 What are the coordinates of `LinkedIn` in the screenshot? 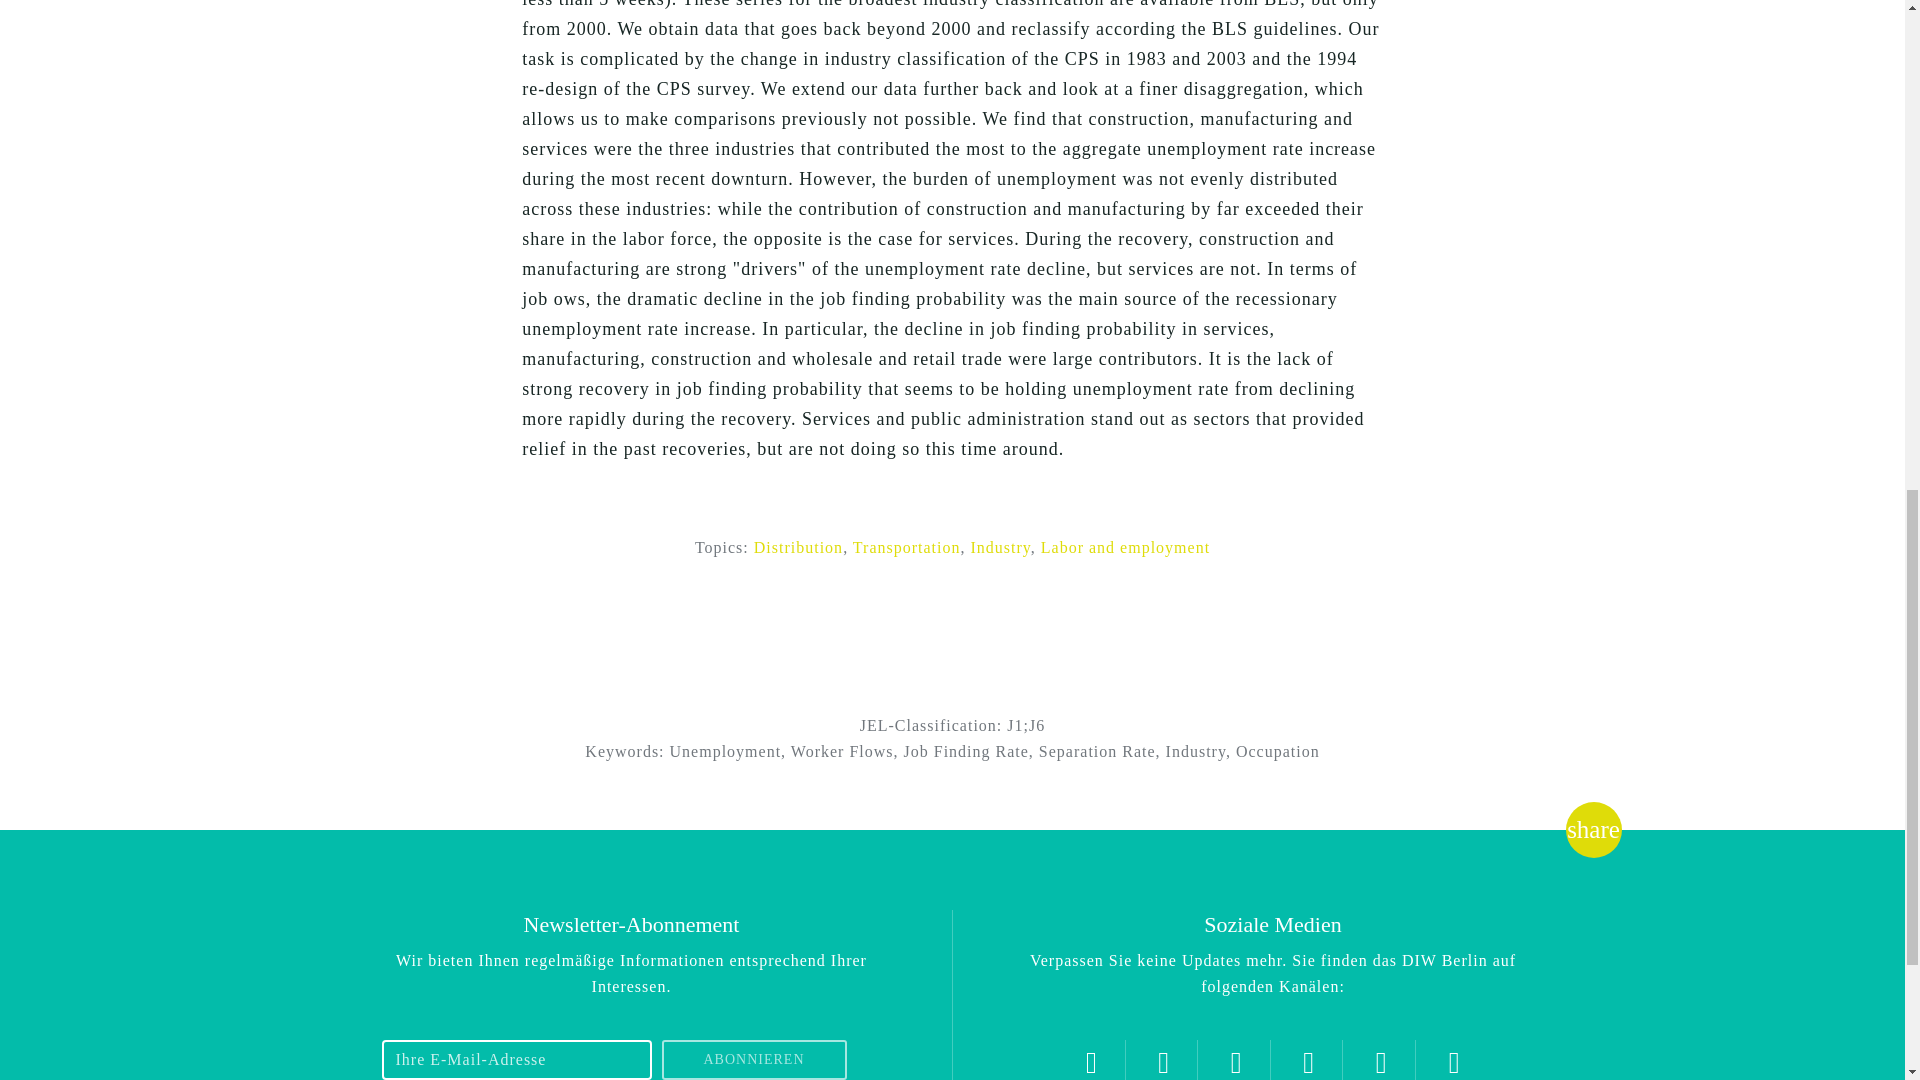 It's located at (1381, 1060).